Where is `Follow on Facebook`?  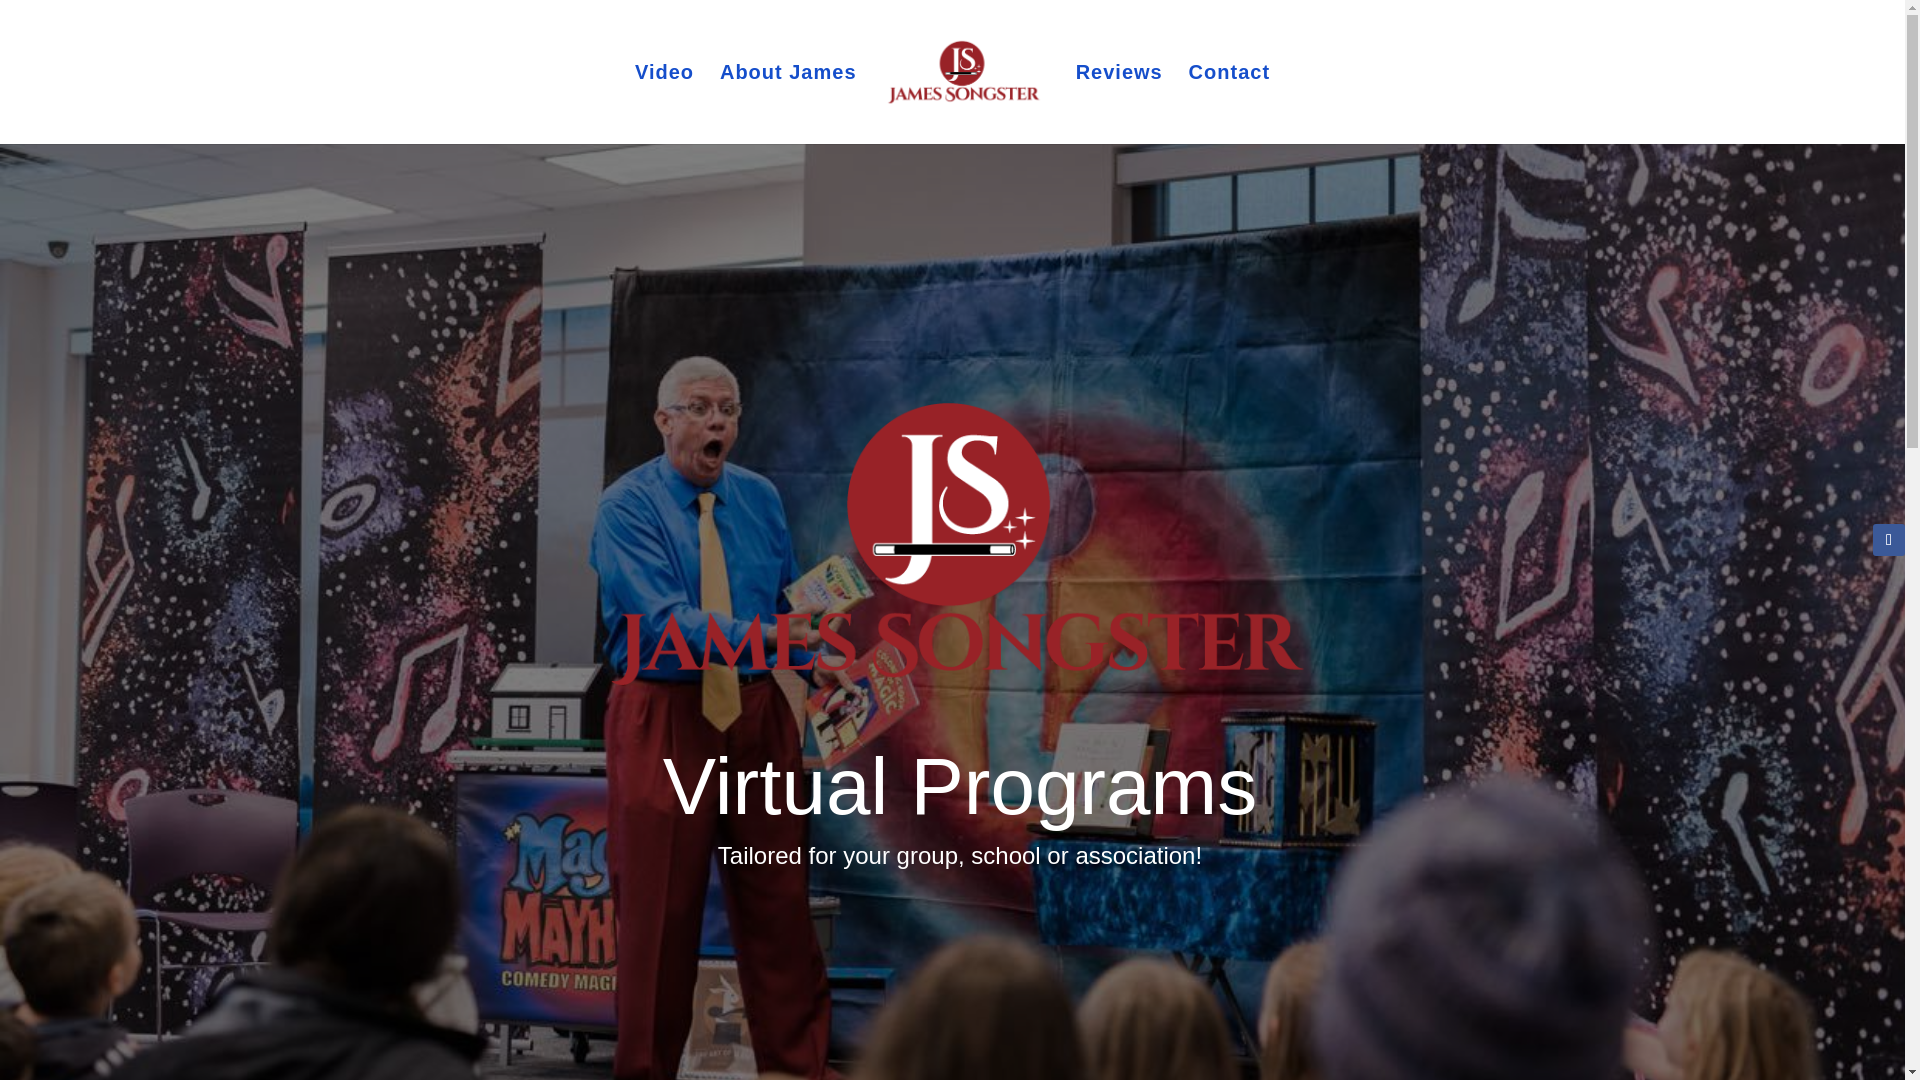 Follow on Facebook is located at coordinates (1888, 540).